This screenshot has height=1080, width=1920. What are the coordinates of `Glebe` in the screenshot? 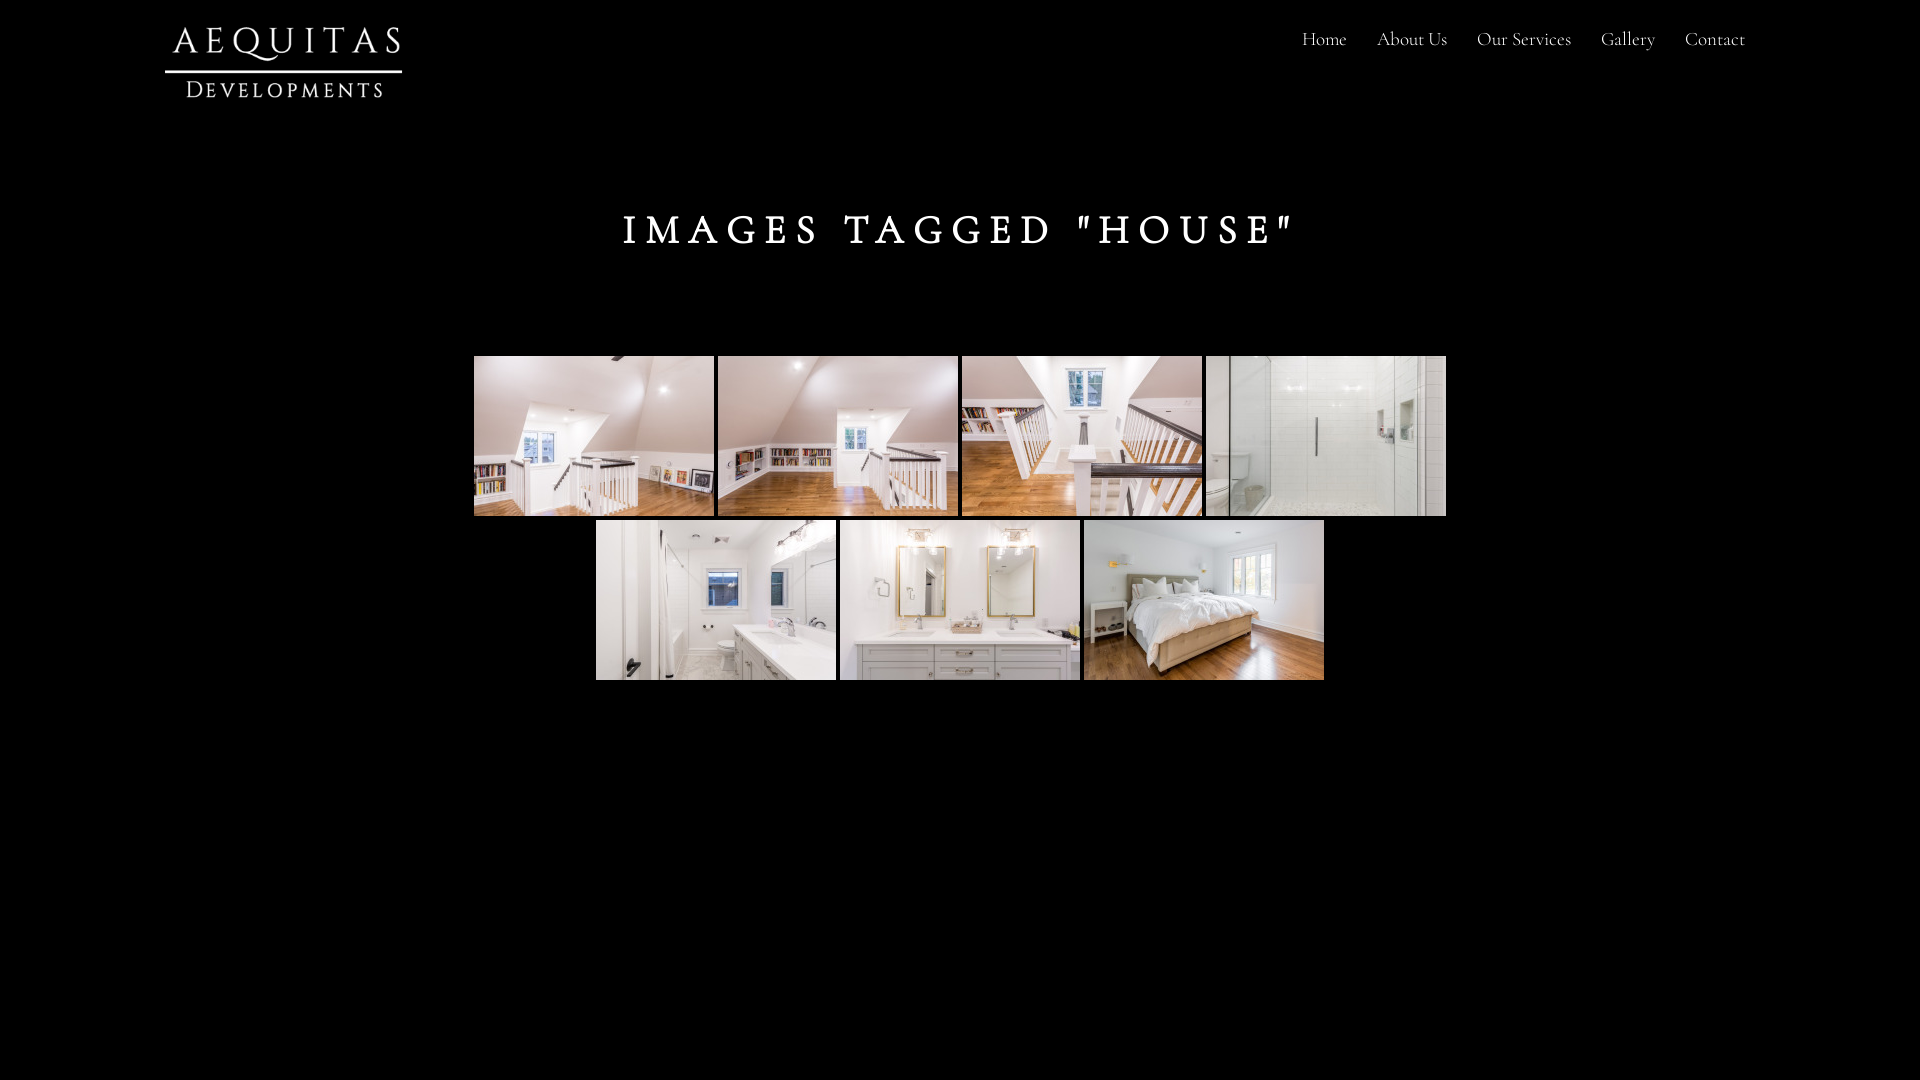 It's located at (838, 436).